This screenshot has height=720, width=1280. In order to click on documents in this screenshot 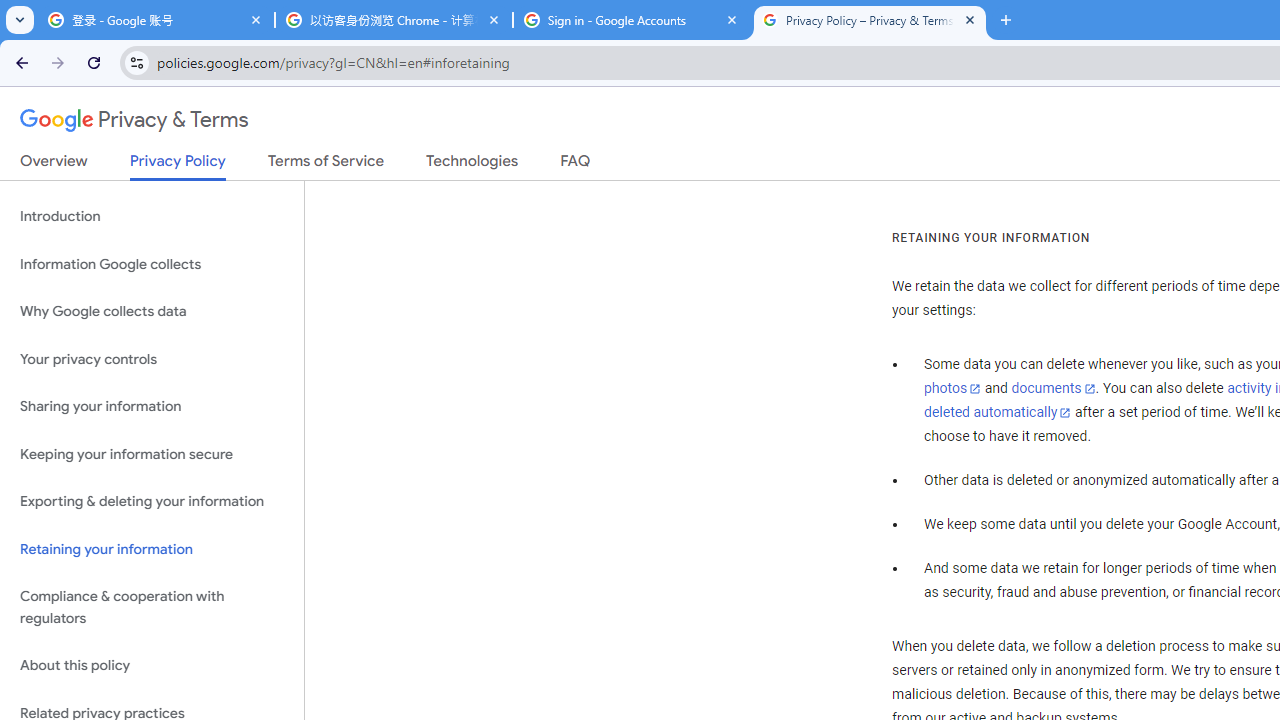, I will do `click(1053, 389)`.